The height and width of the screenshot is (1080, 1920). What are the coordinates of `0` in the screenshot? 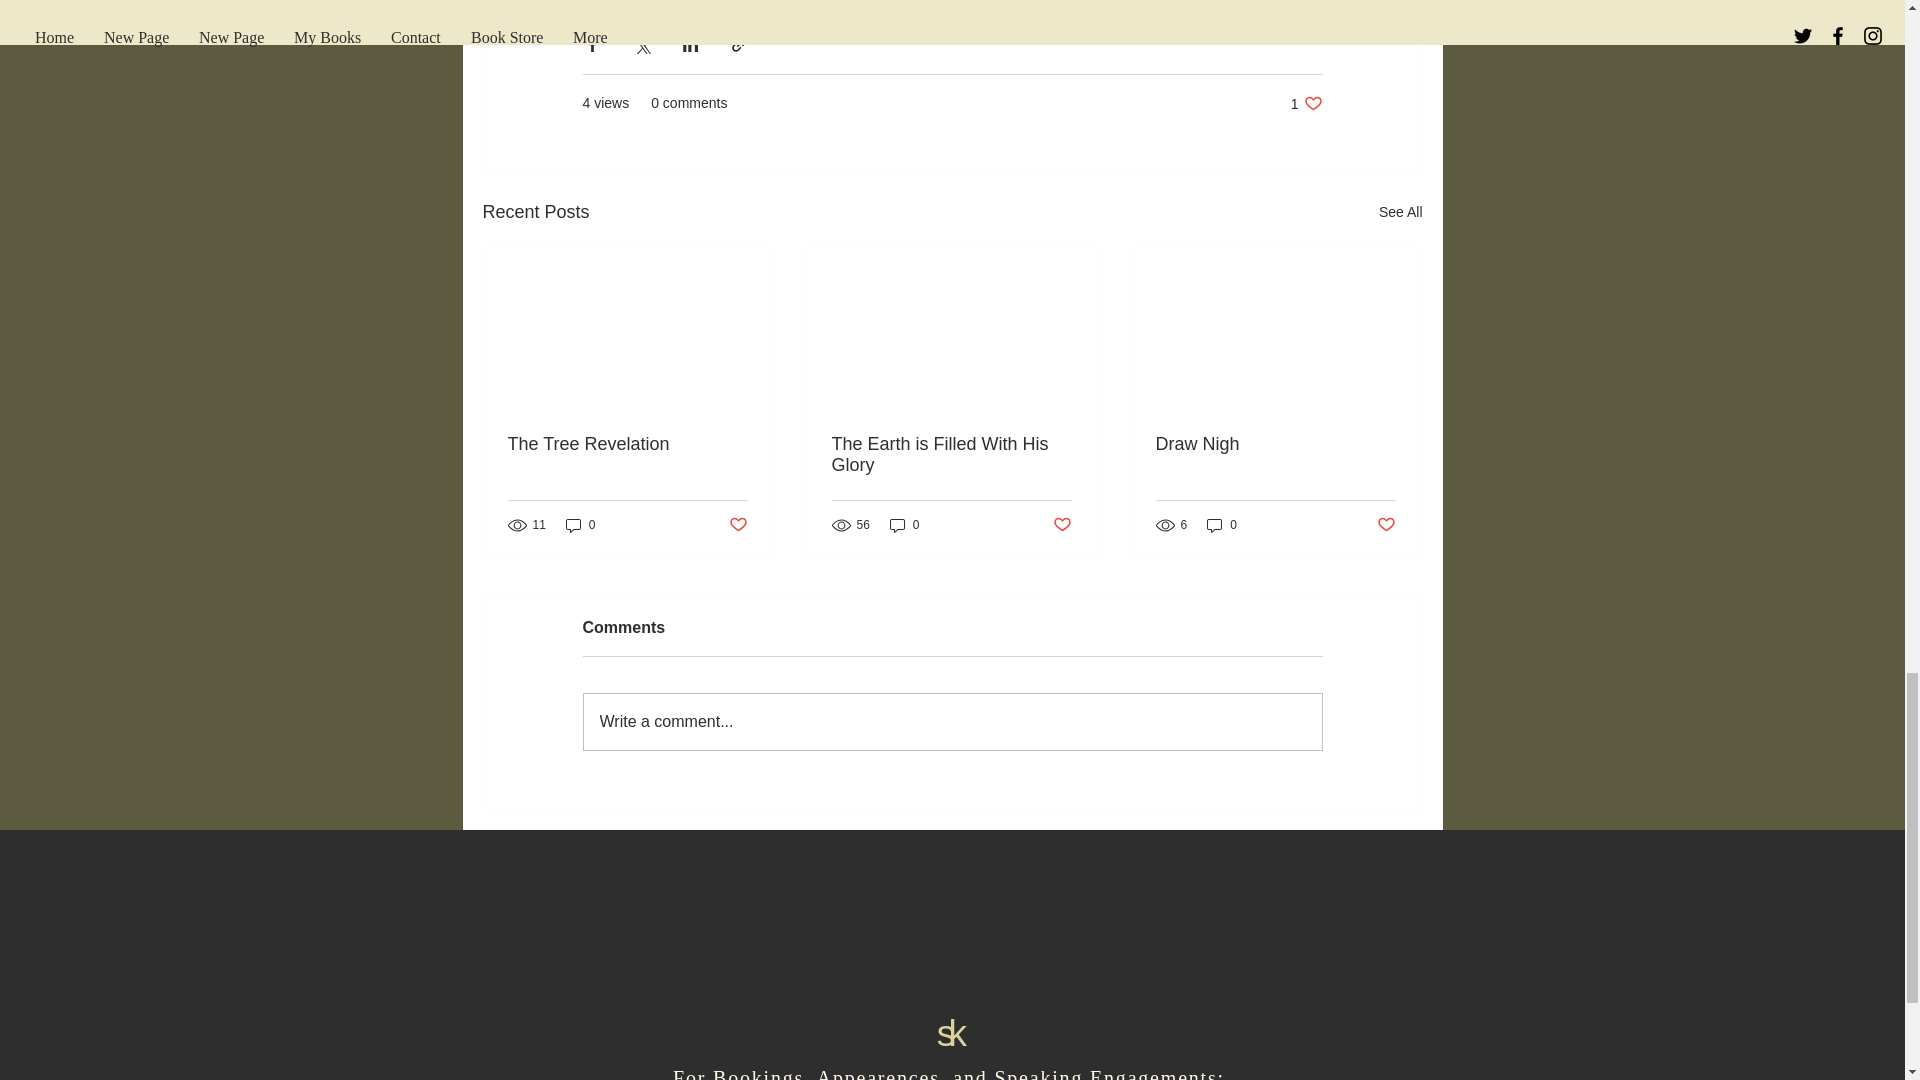 It's located at (580, 525).